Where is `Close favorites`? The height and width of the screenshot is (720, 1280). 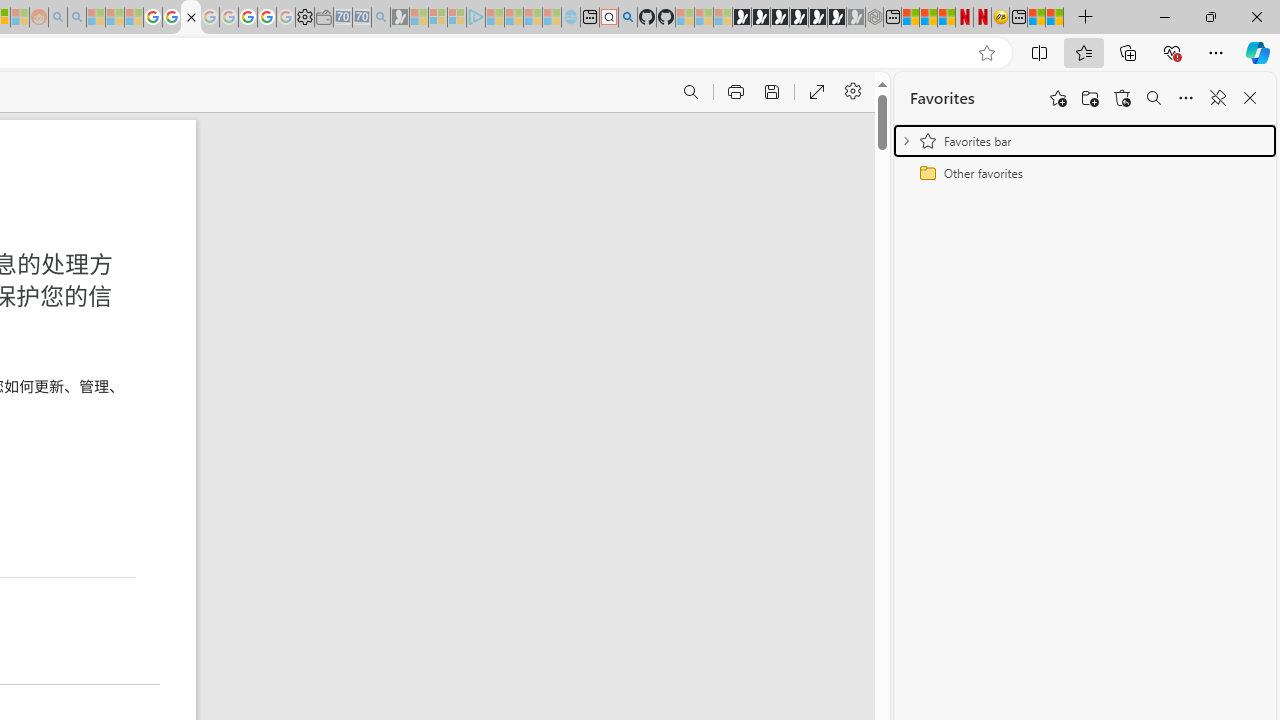
Close favorites is located at coordinates (1250, 98).